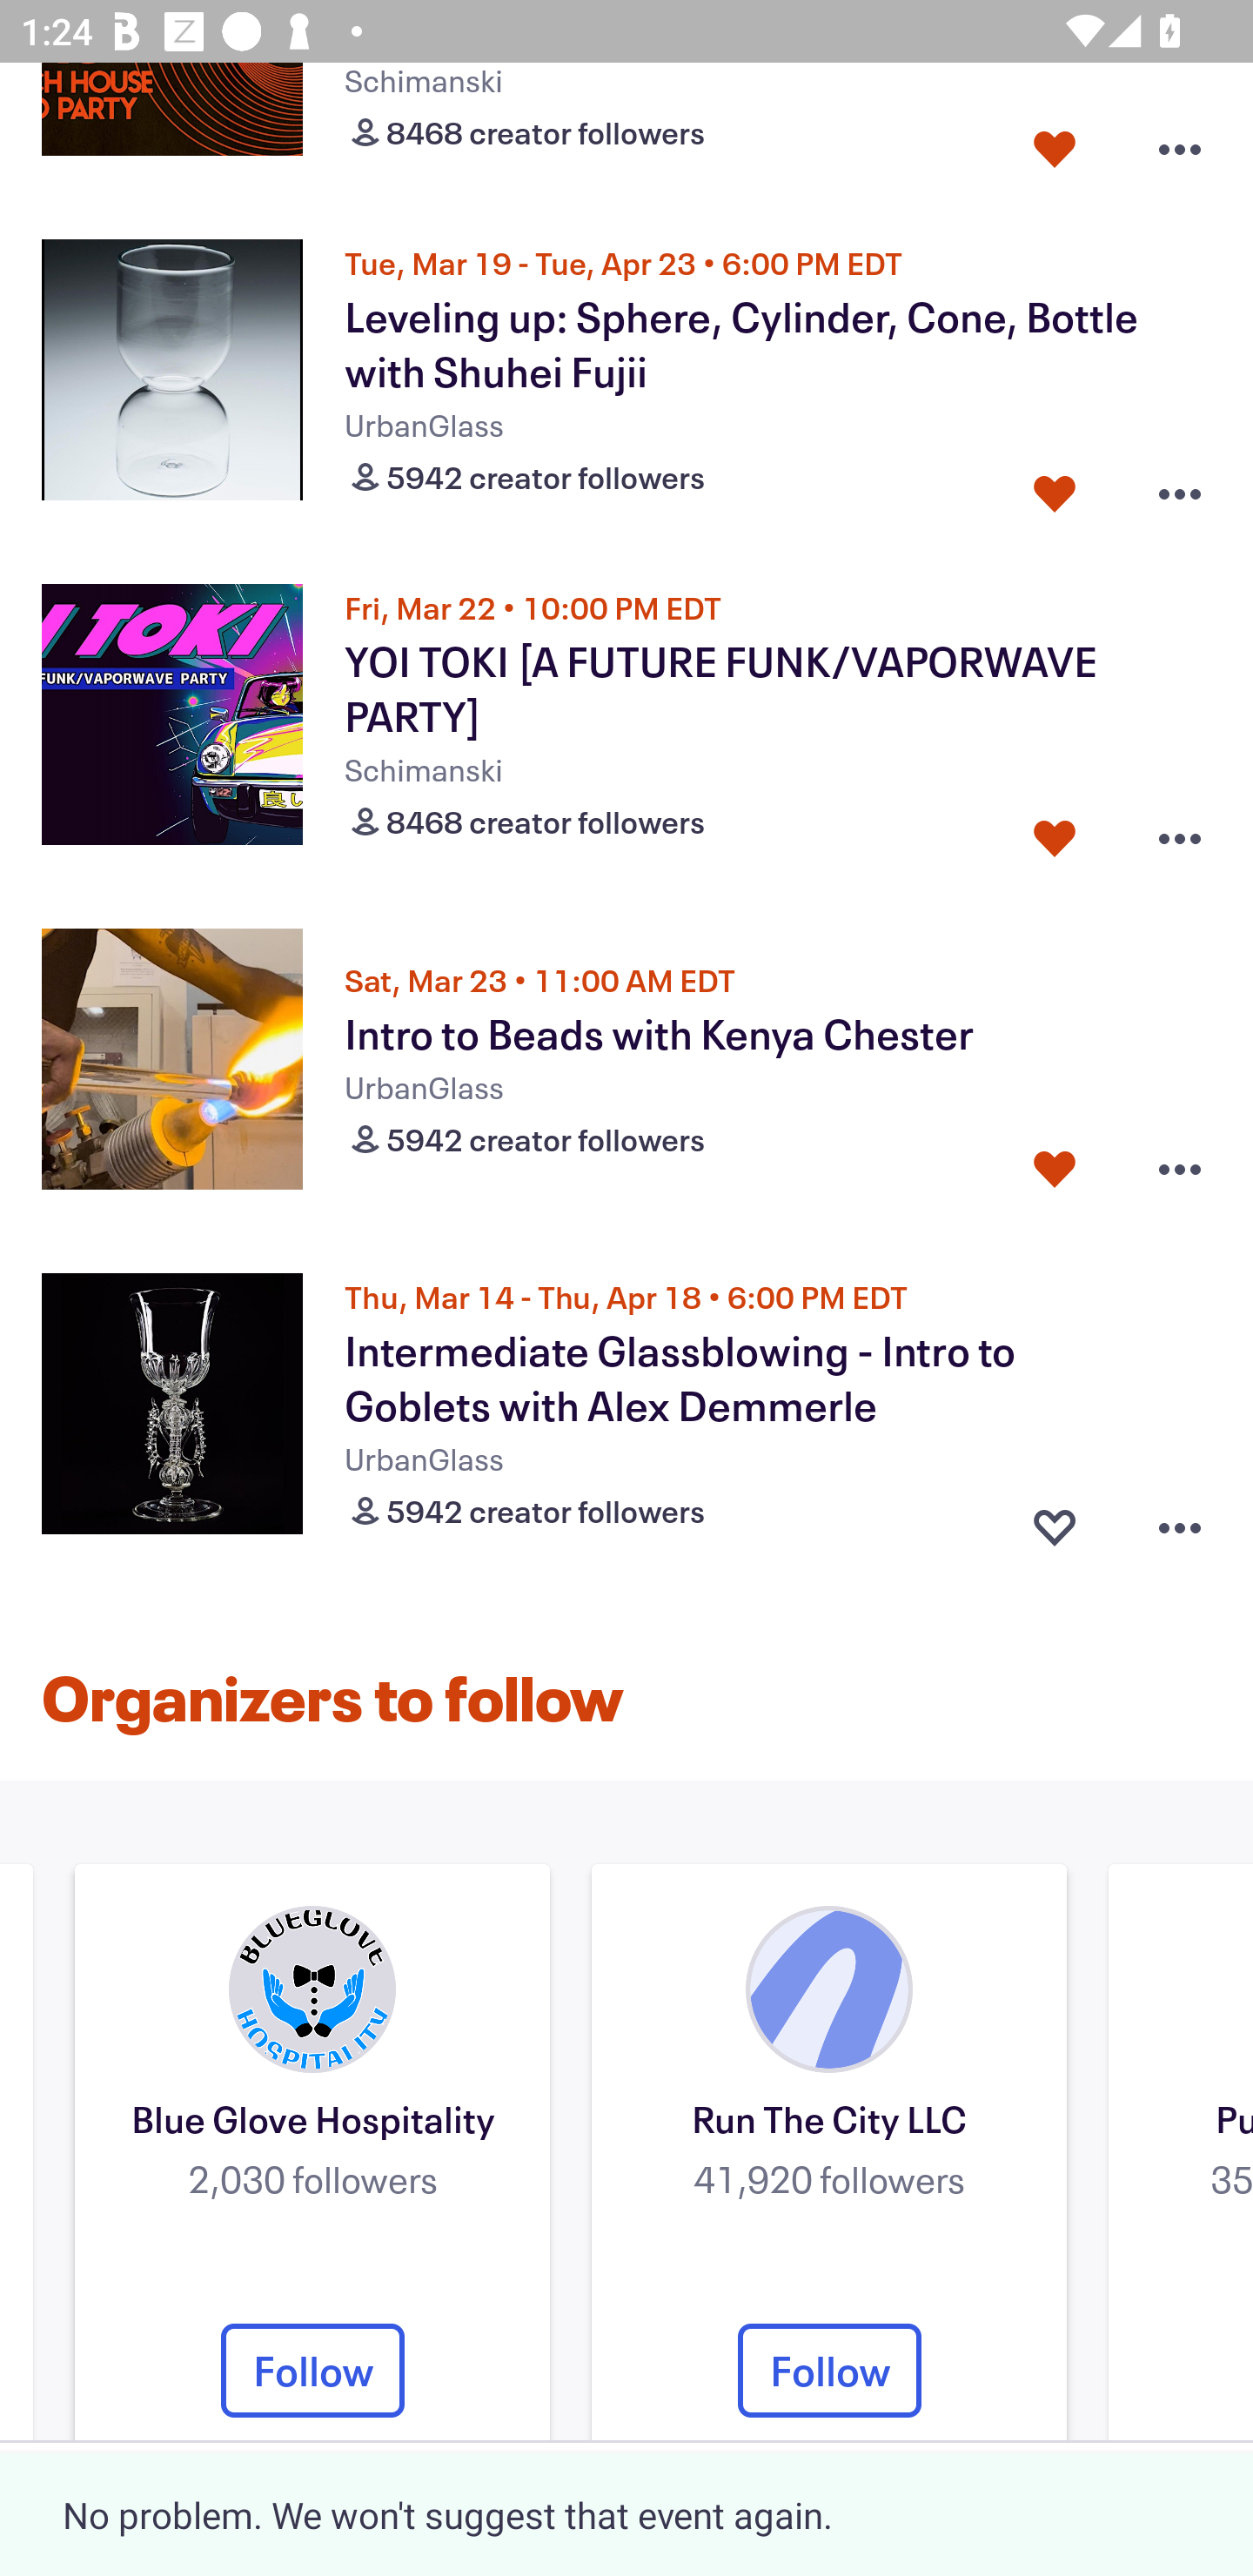 The image size is (1253, 2576). I want to click on Follow Organizer's follow button, so click(829, 2371).